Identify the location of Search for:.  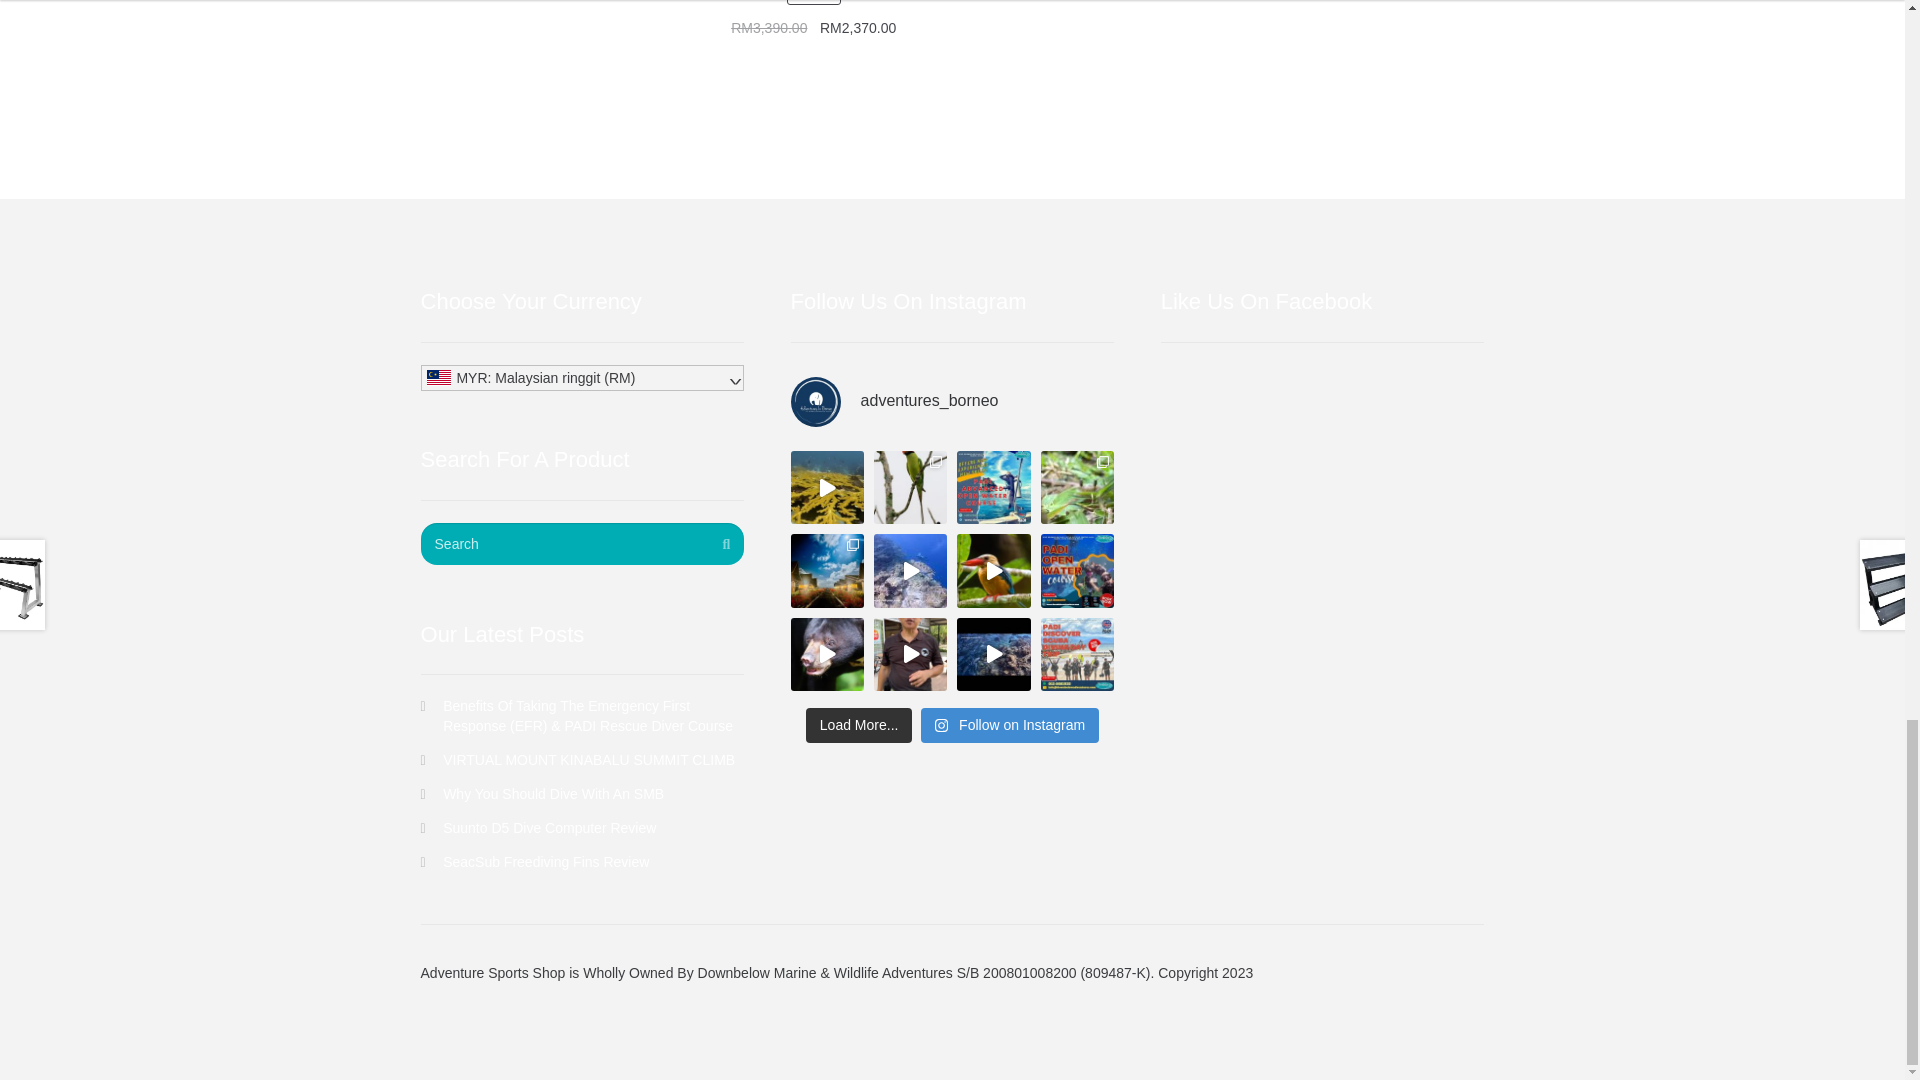
(582, 543).